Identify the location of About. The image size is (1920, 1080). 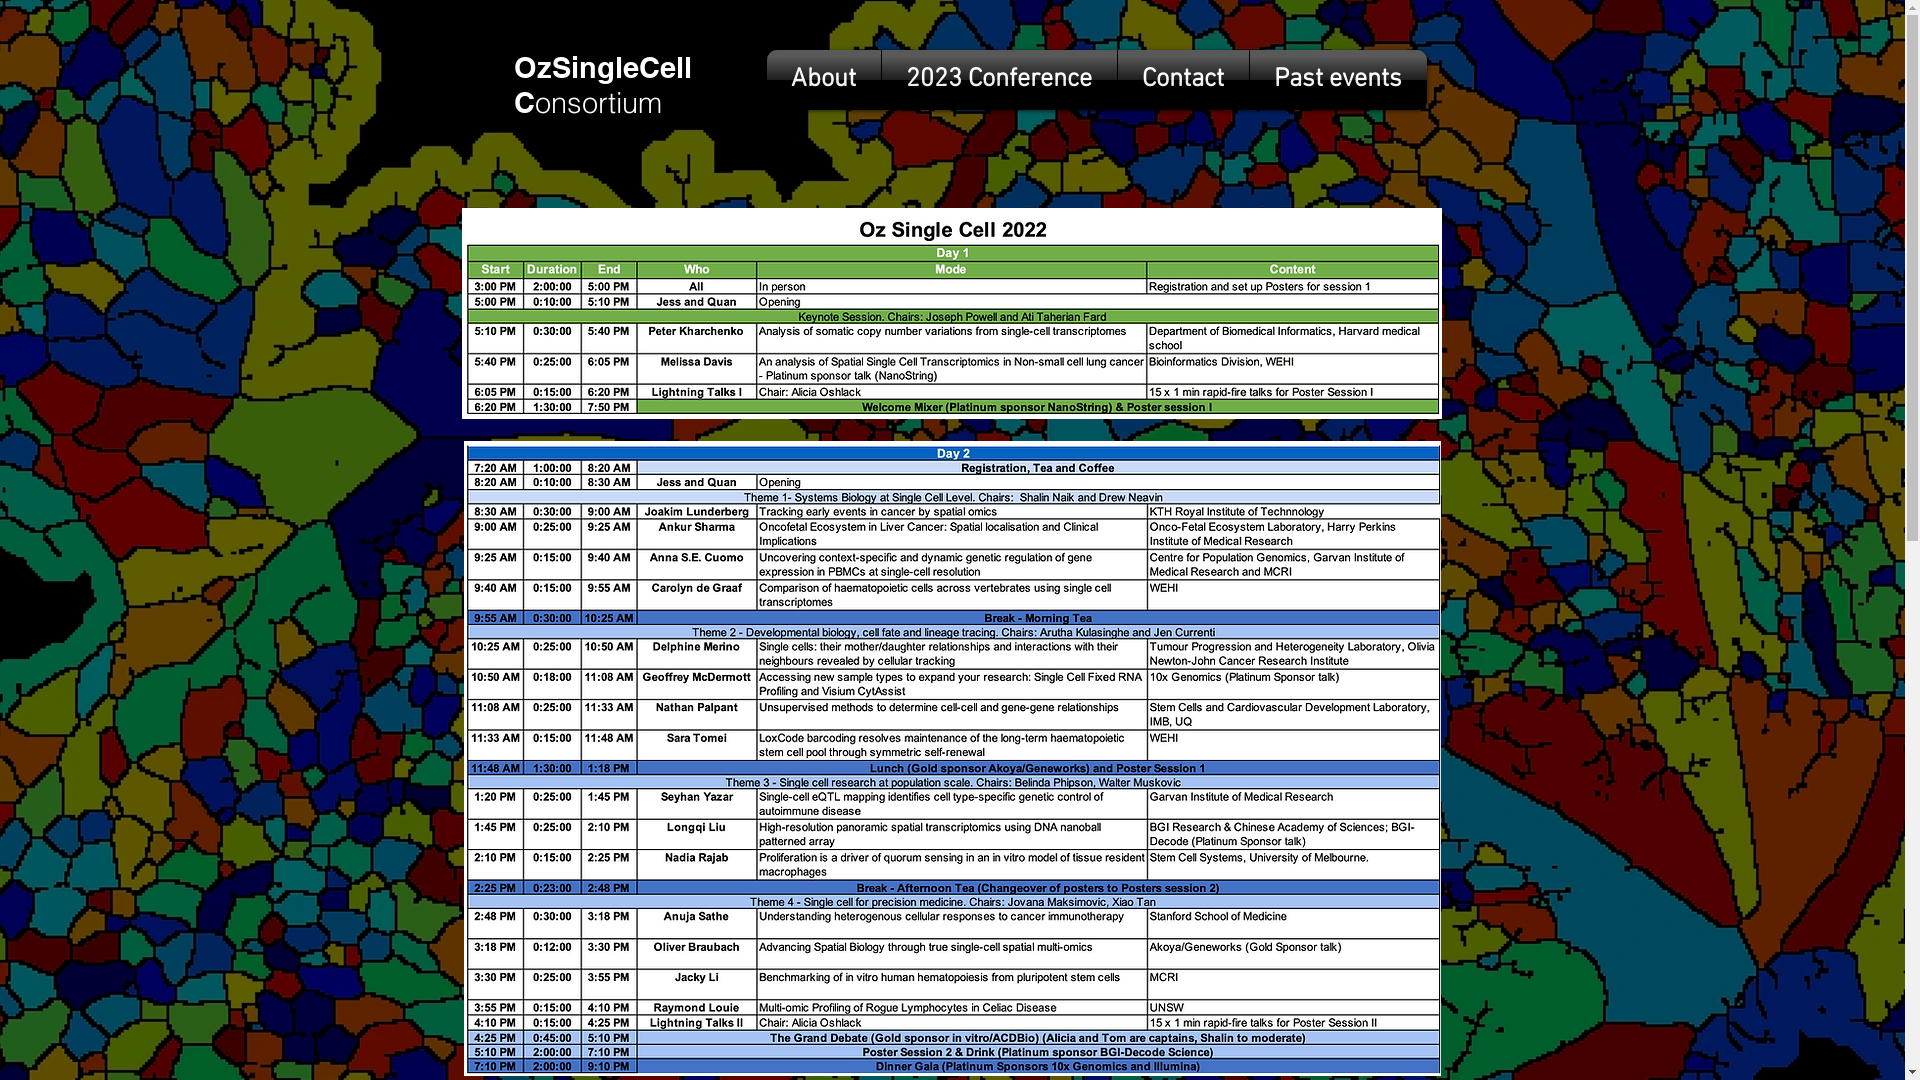
(823, 80).